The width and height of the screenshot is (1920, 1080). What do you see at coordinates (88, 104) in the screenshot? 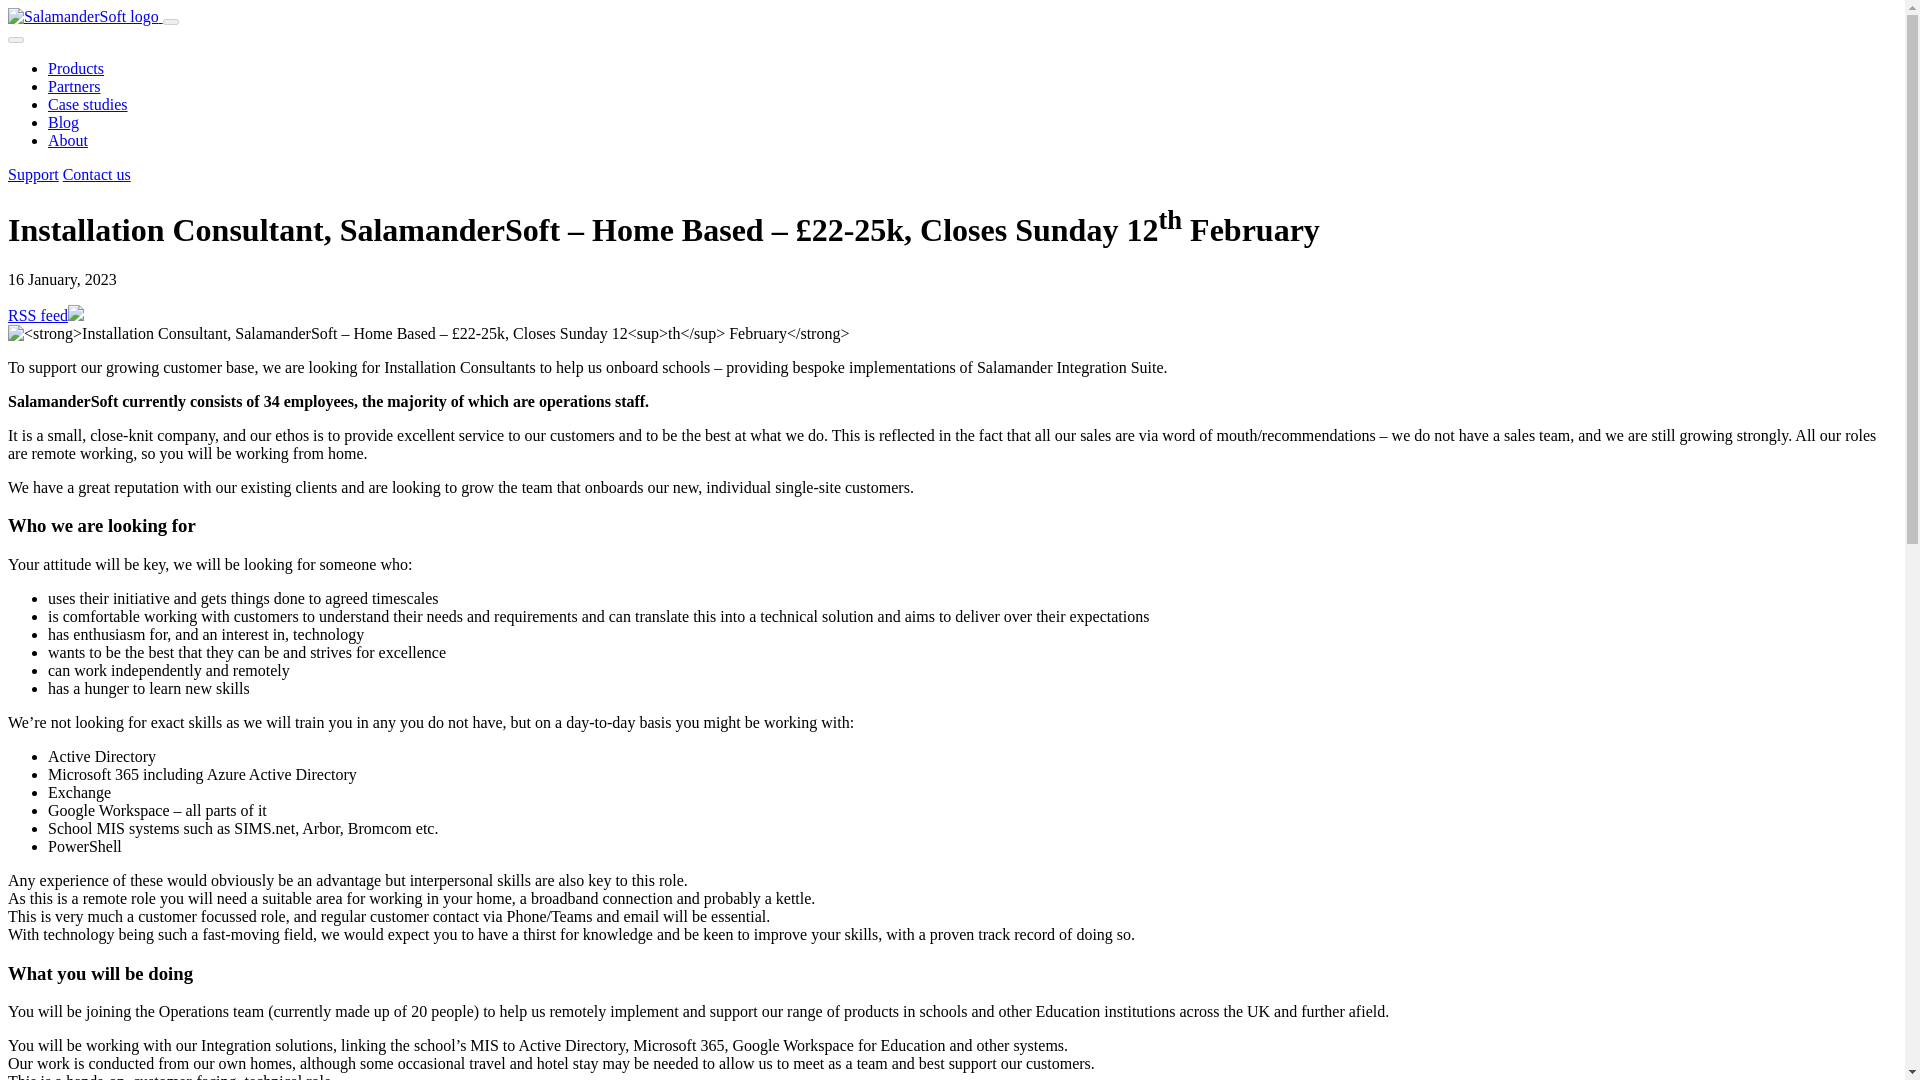
I see `Case studies` at bounding box center [88, 104].